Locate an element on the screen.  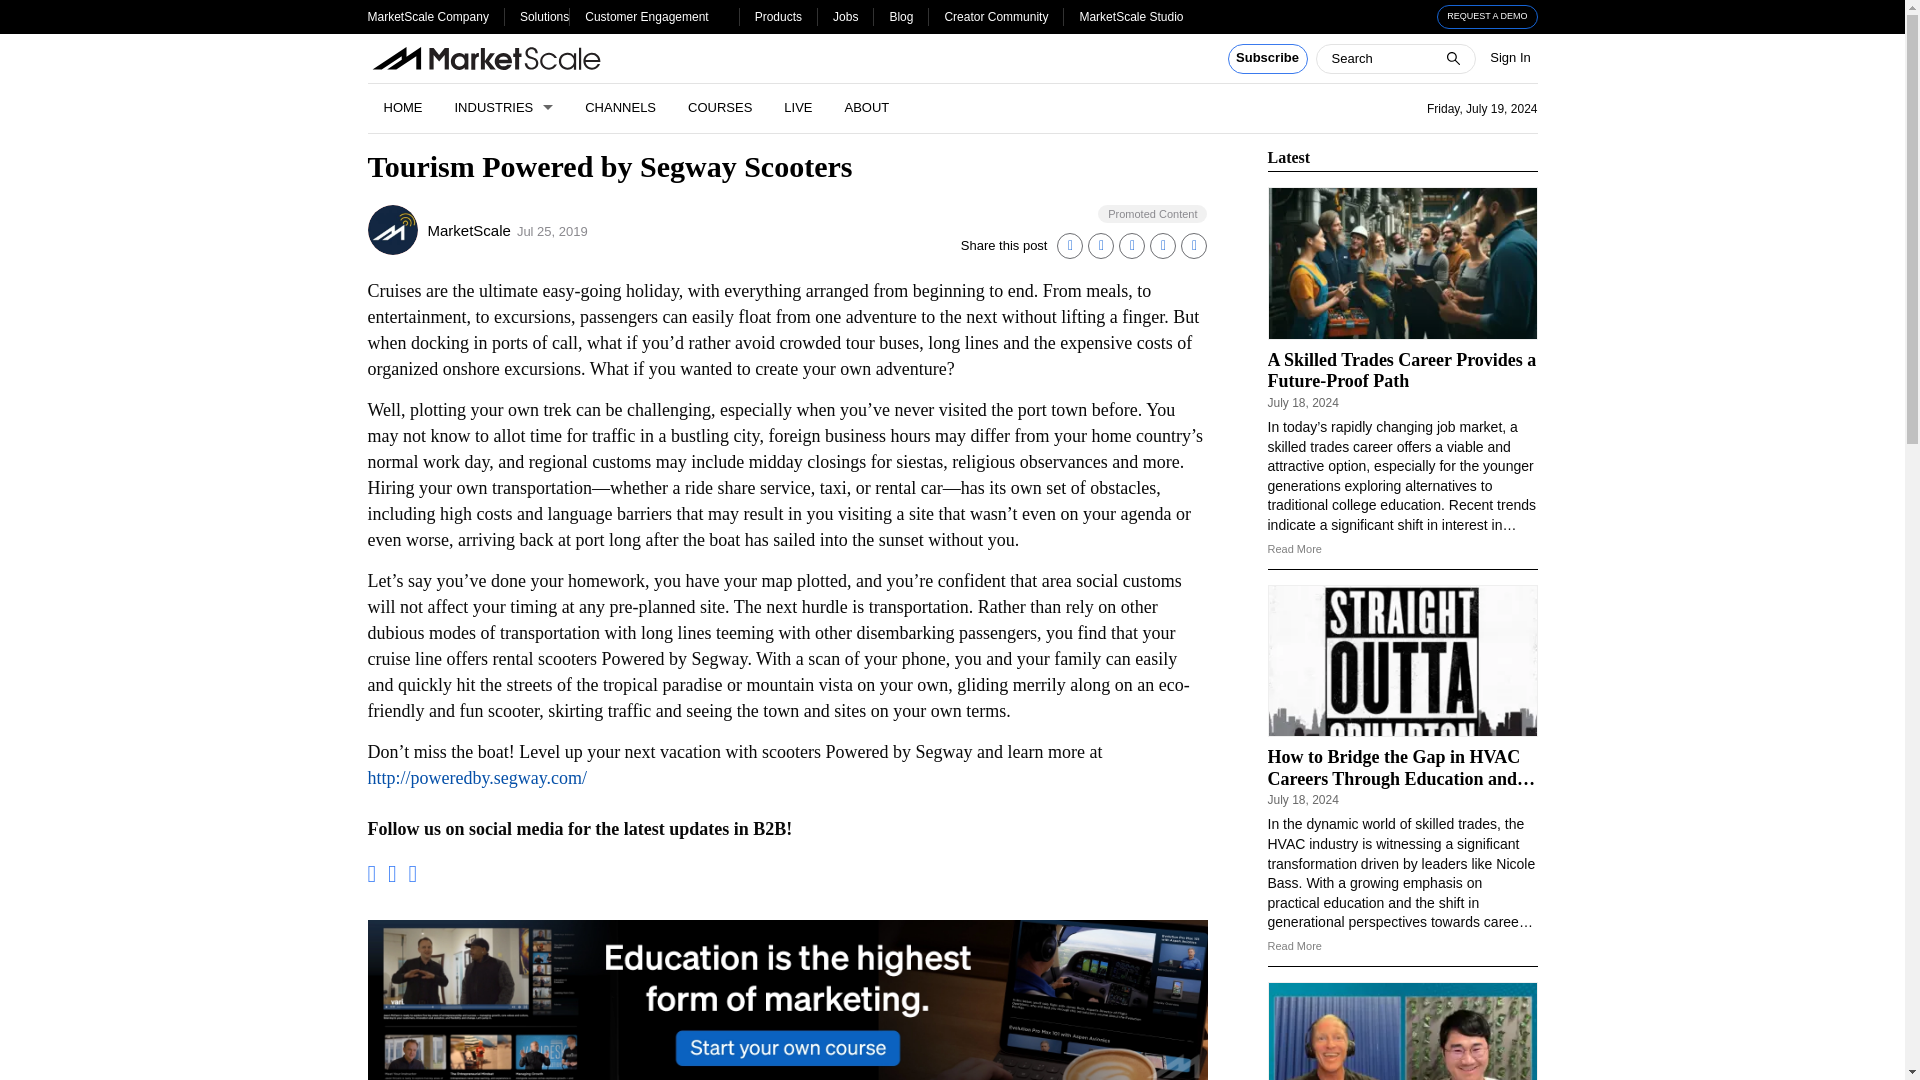
MarketScale Company is located at coordinates (428, 16).